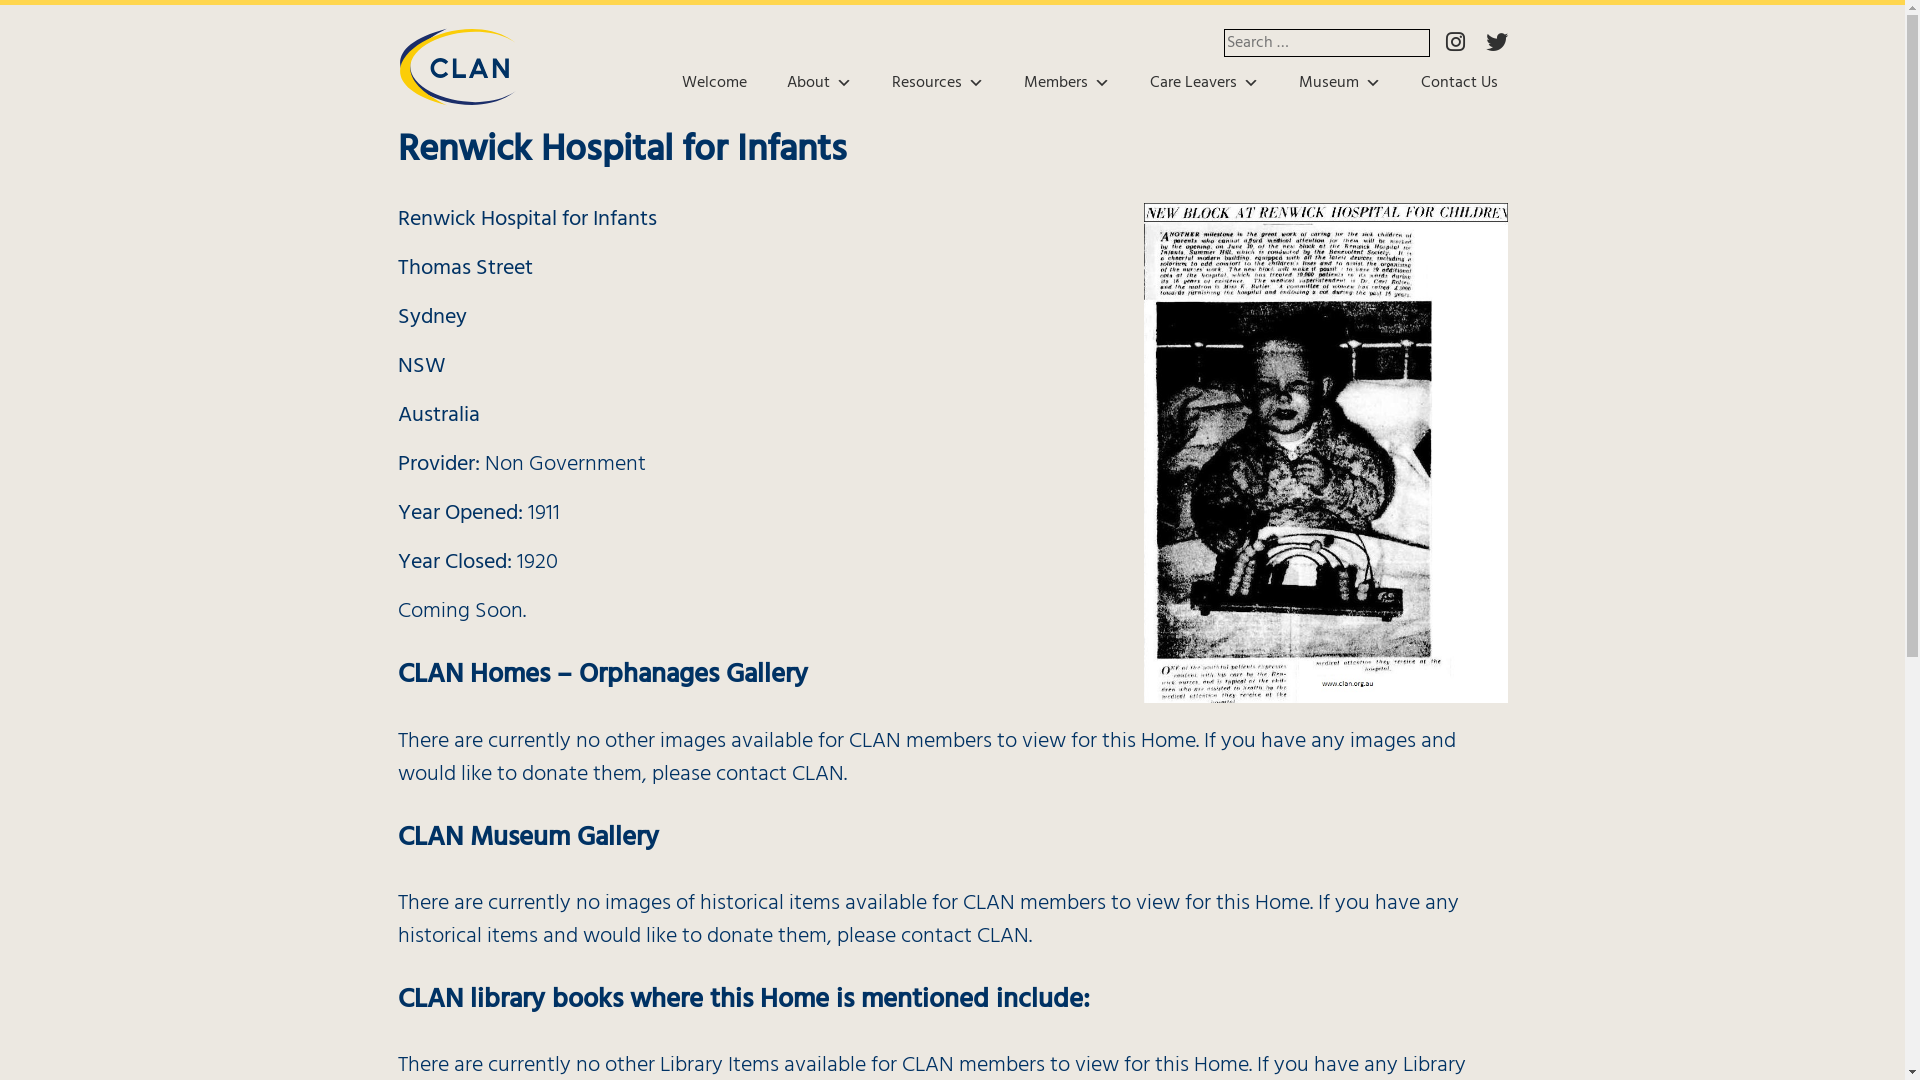  I want to click on About, so click(818, 83).